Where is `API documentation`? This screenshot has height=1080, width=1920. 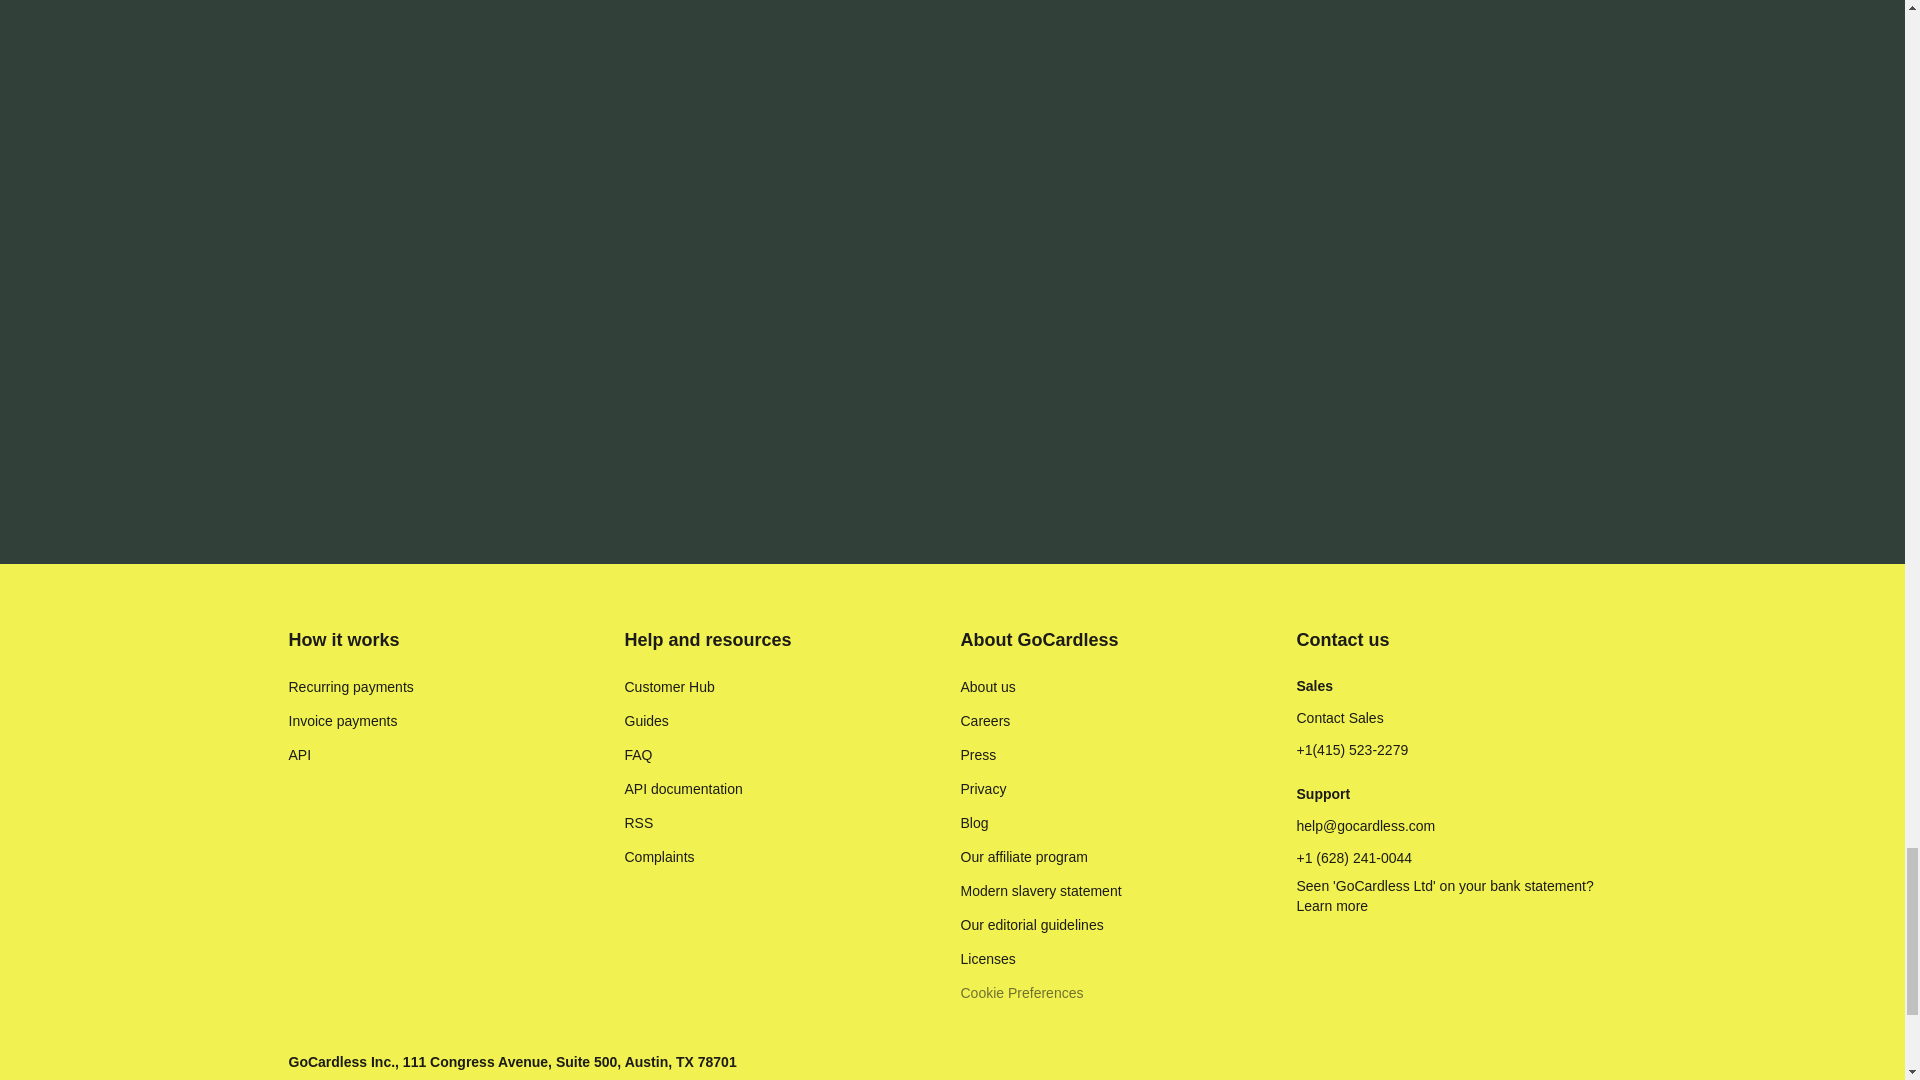 API documentation is located at coordinates (682, 788).